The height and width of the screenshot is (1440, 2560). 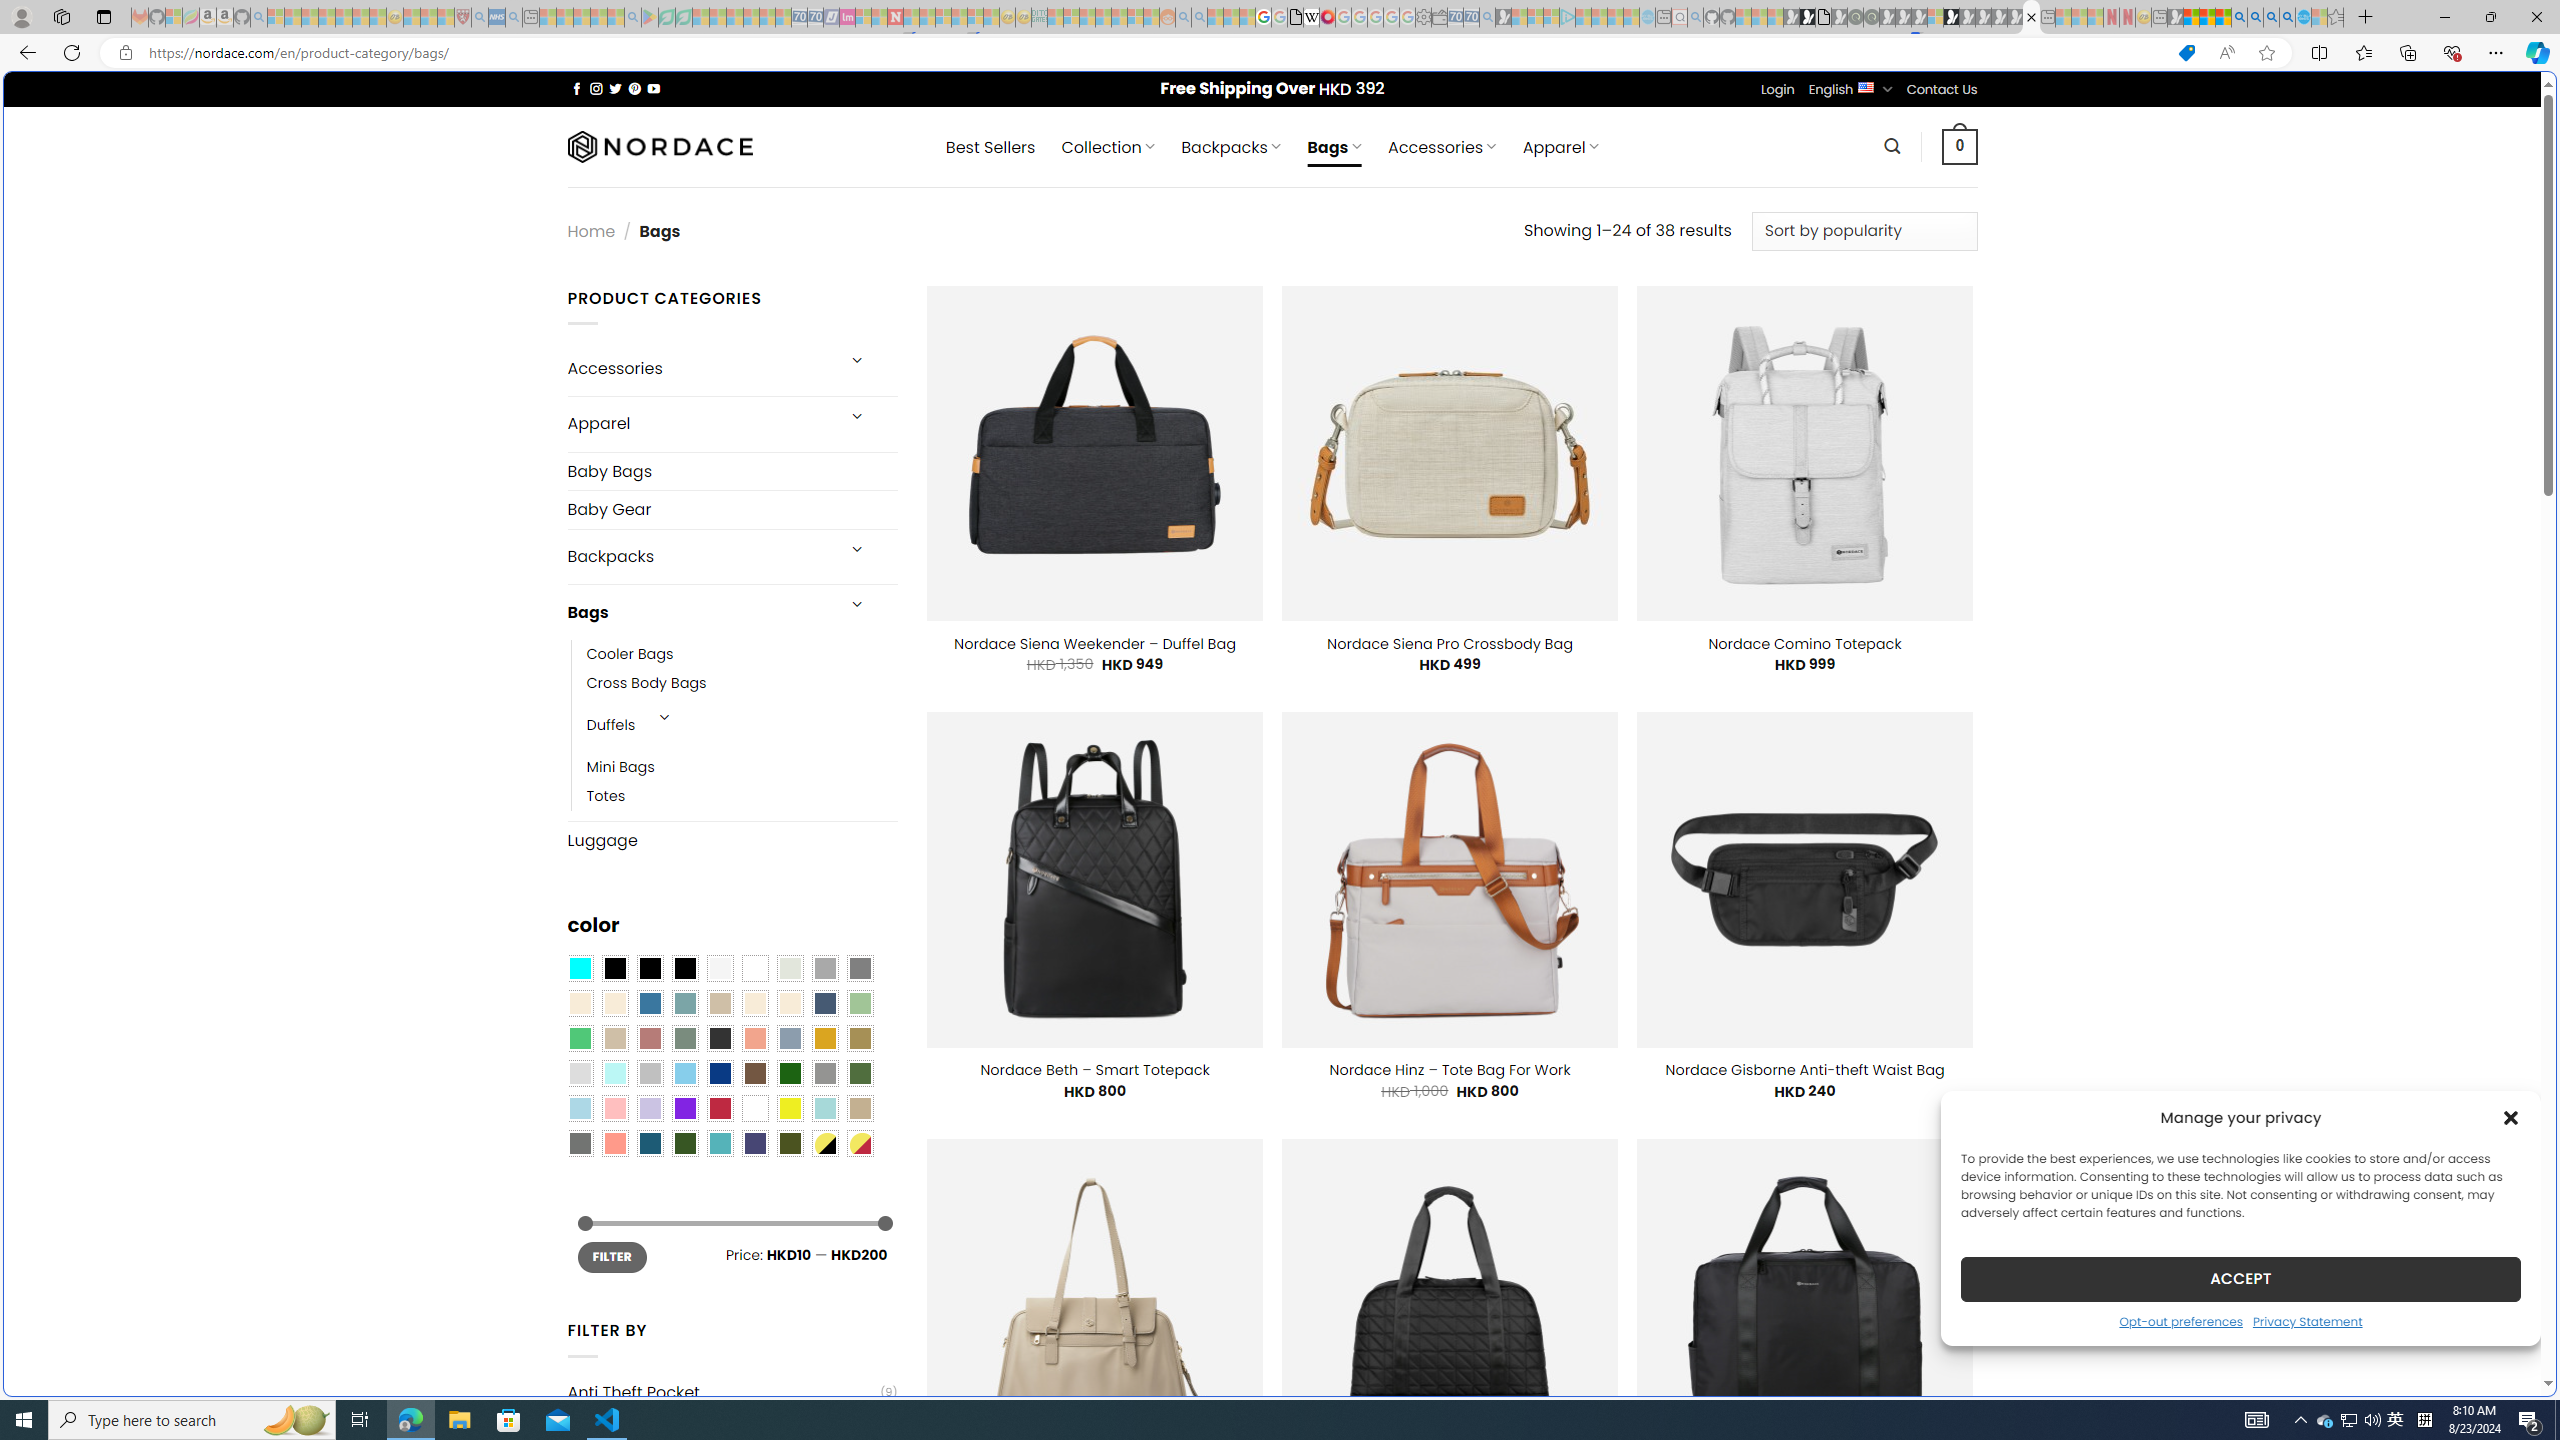 I want to click on Follow on Instagram, so click(x=596, y=88).